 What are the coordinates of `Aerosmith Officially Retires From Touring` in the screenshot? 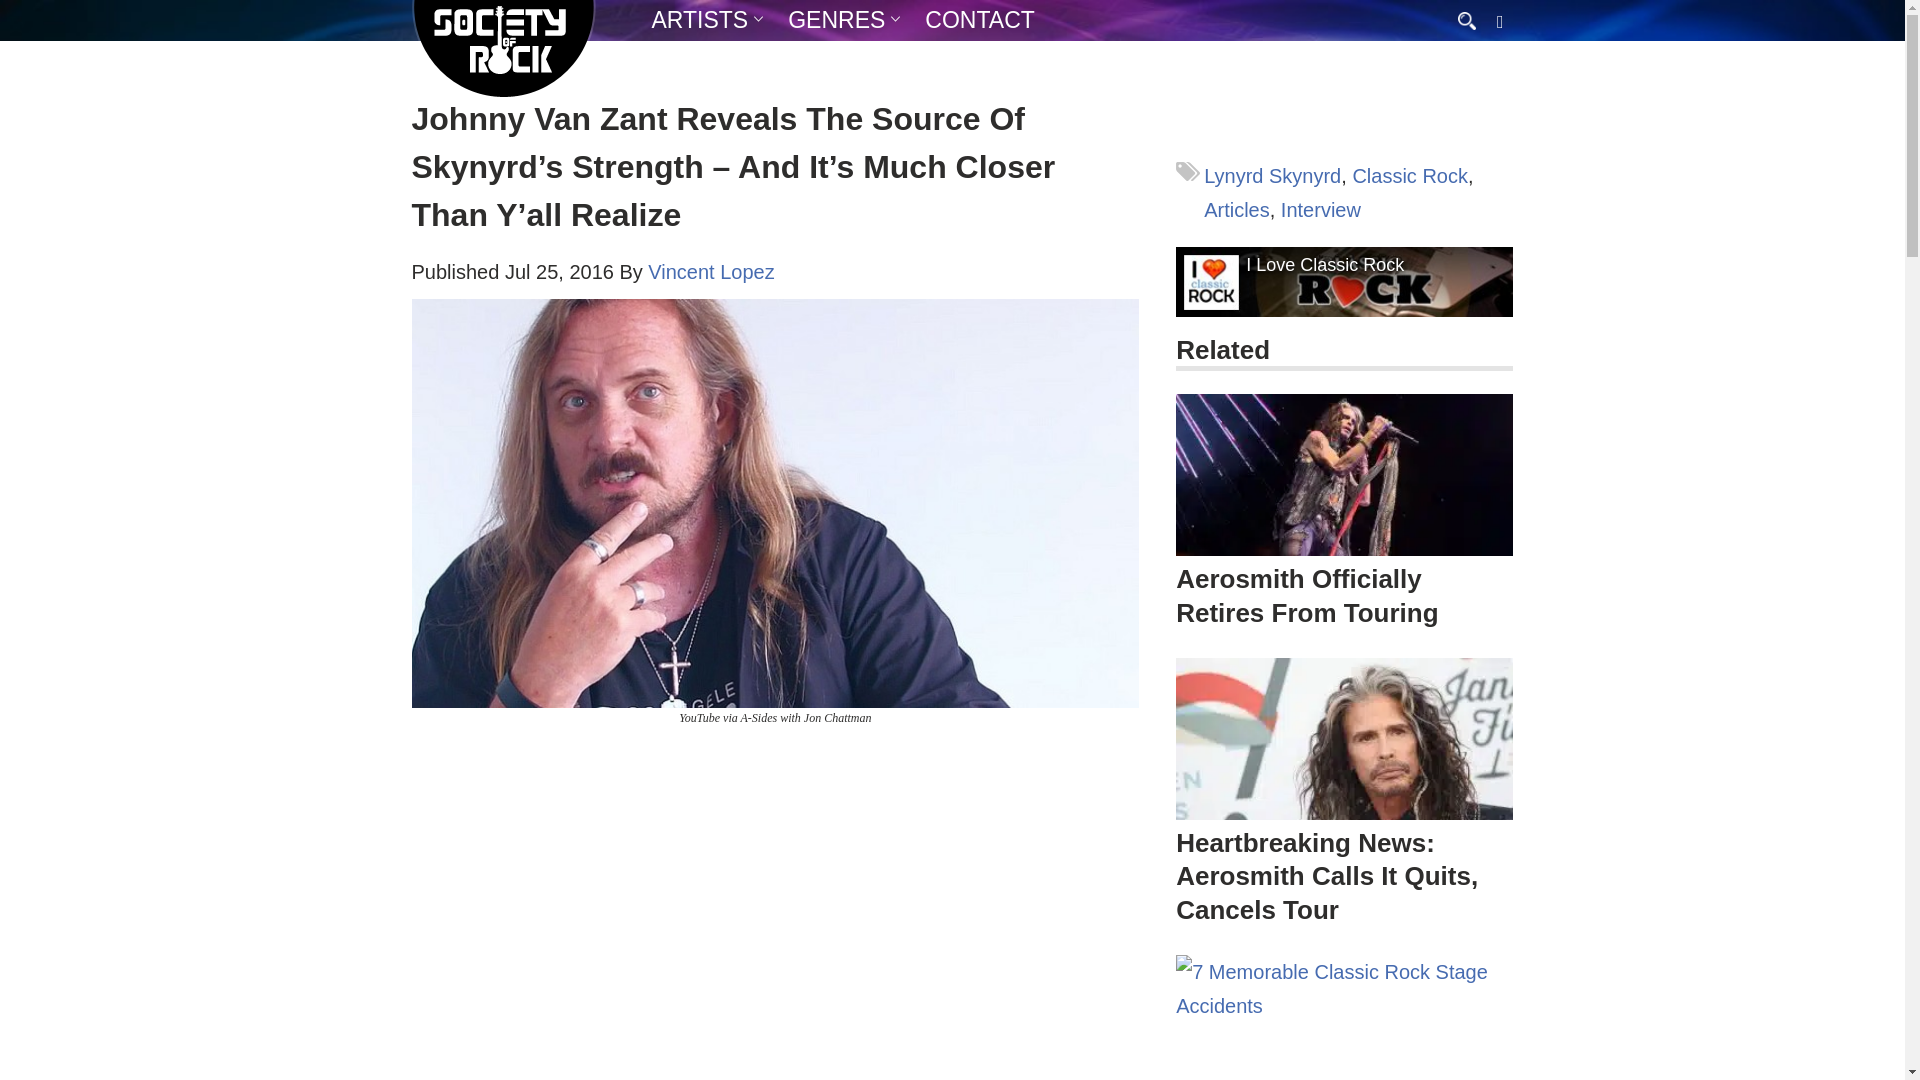 It's located at (1344, 489).